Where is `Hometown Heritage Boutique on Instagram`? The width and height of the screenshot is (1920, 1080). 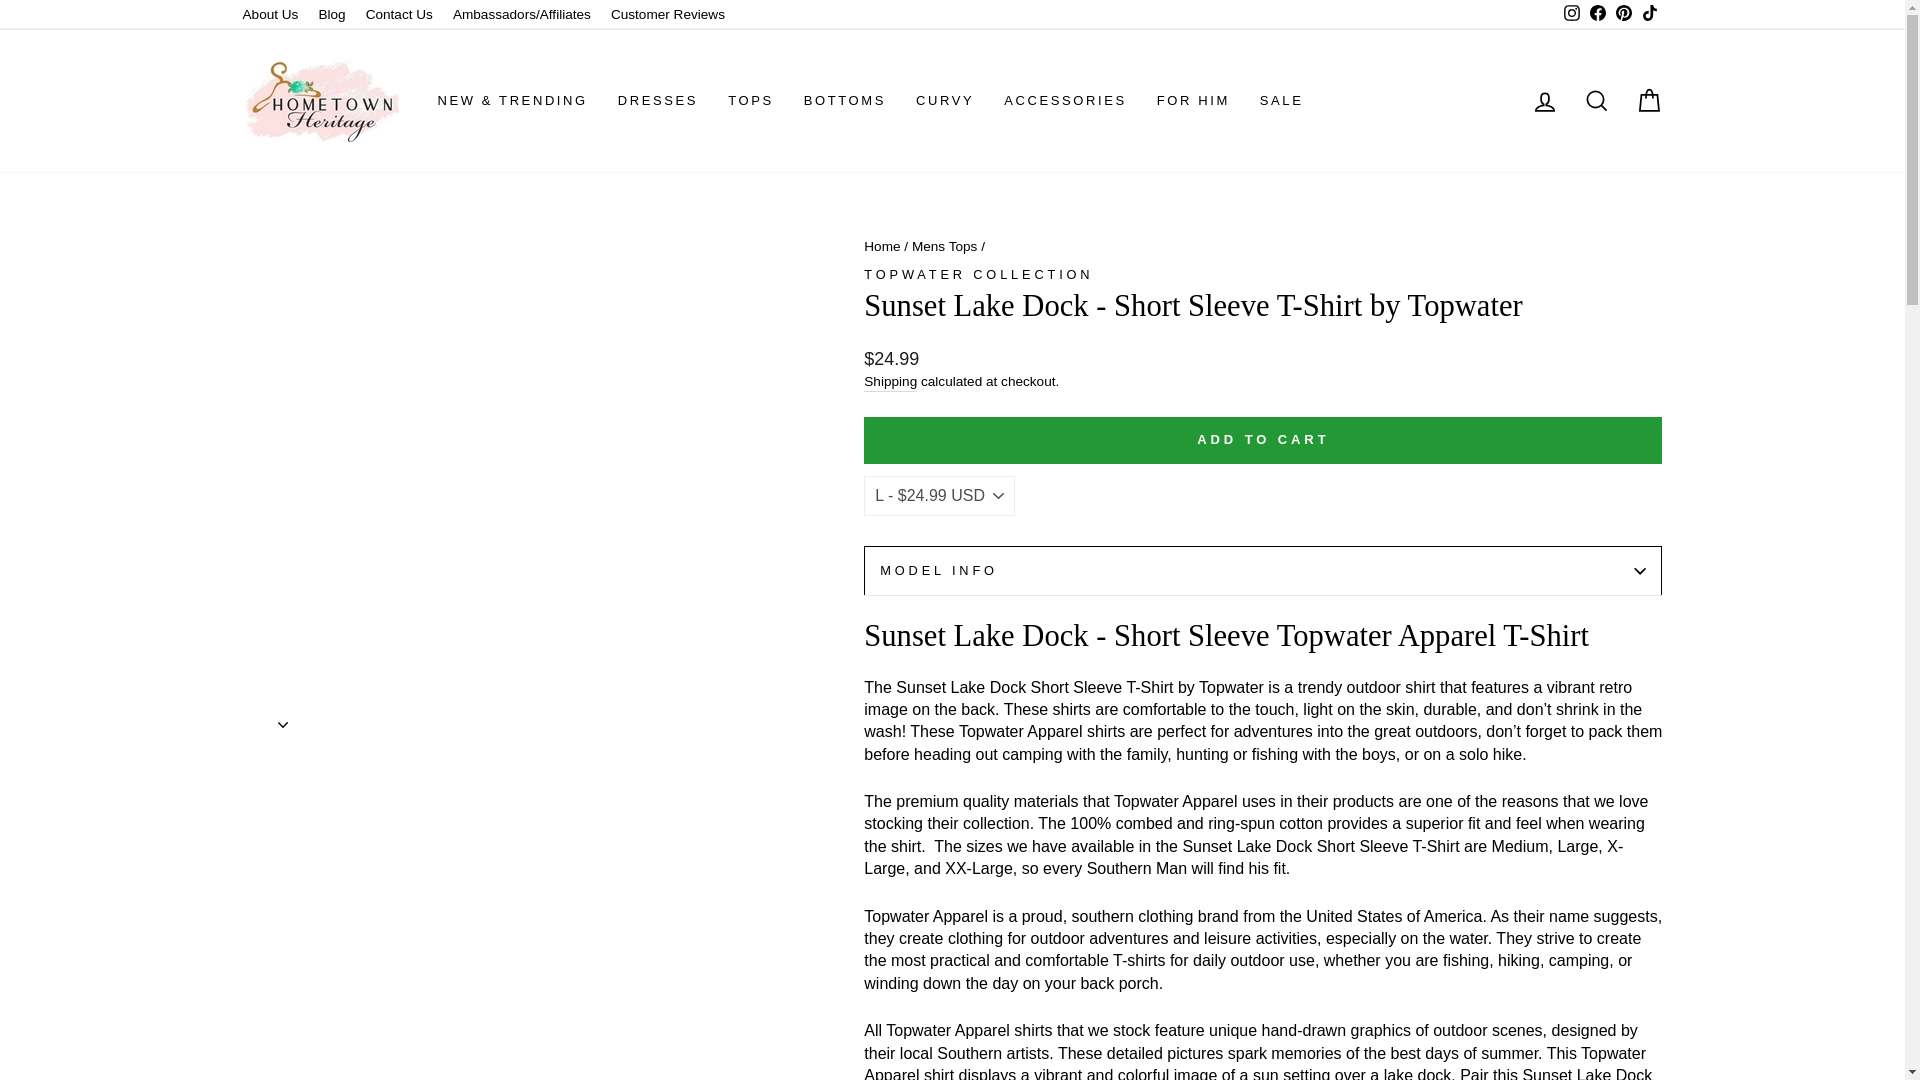
Hometown Heritage Boutique on Instagram is located at coordinates (1570, 14).